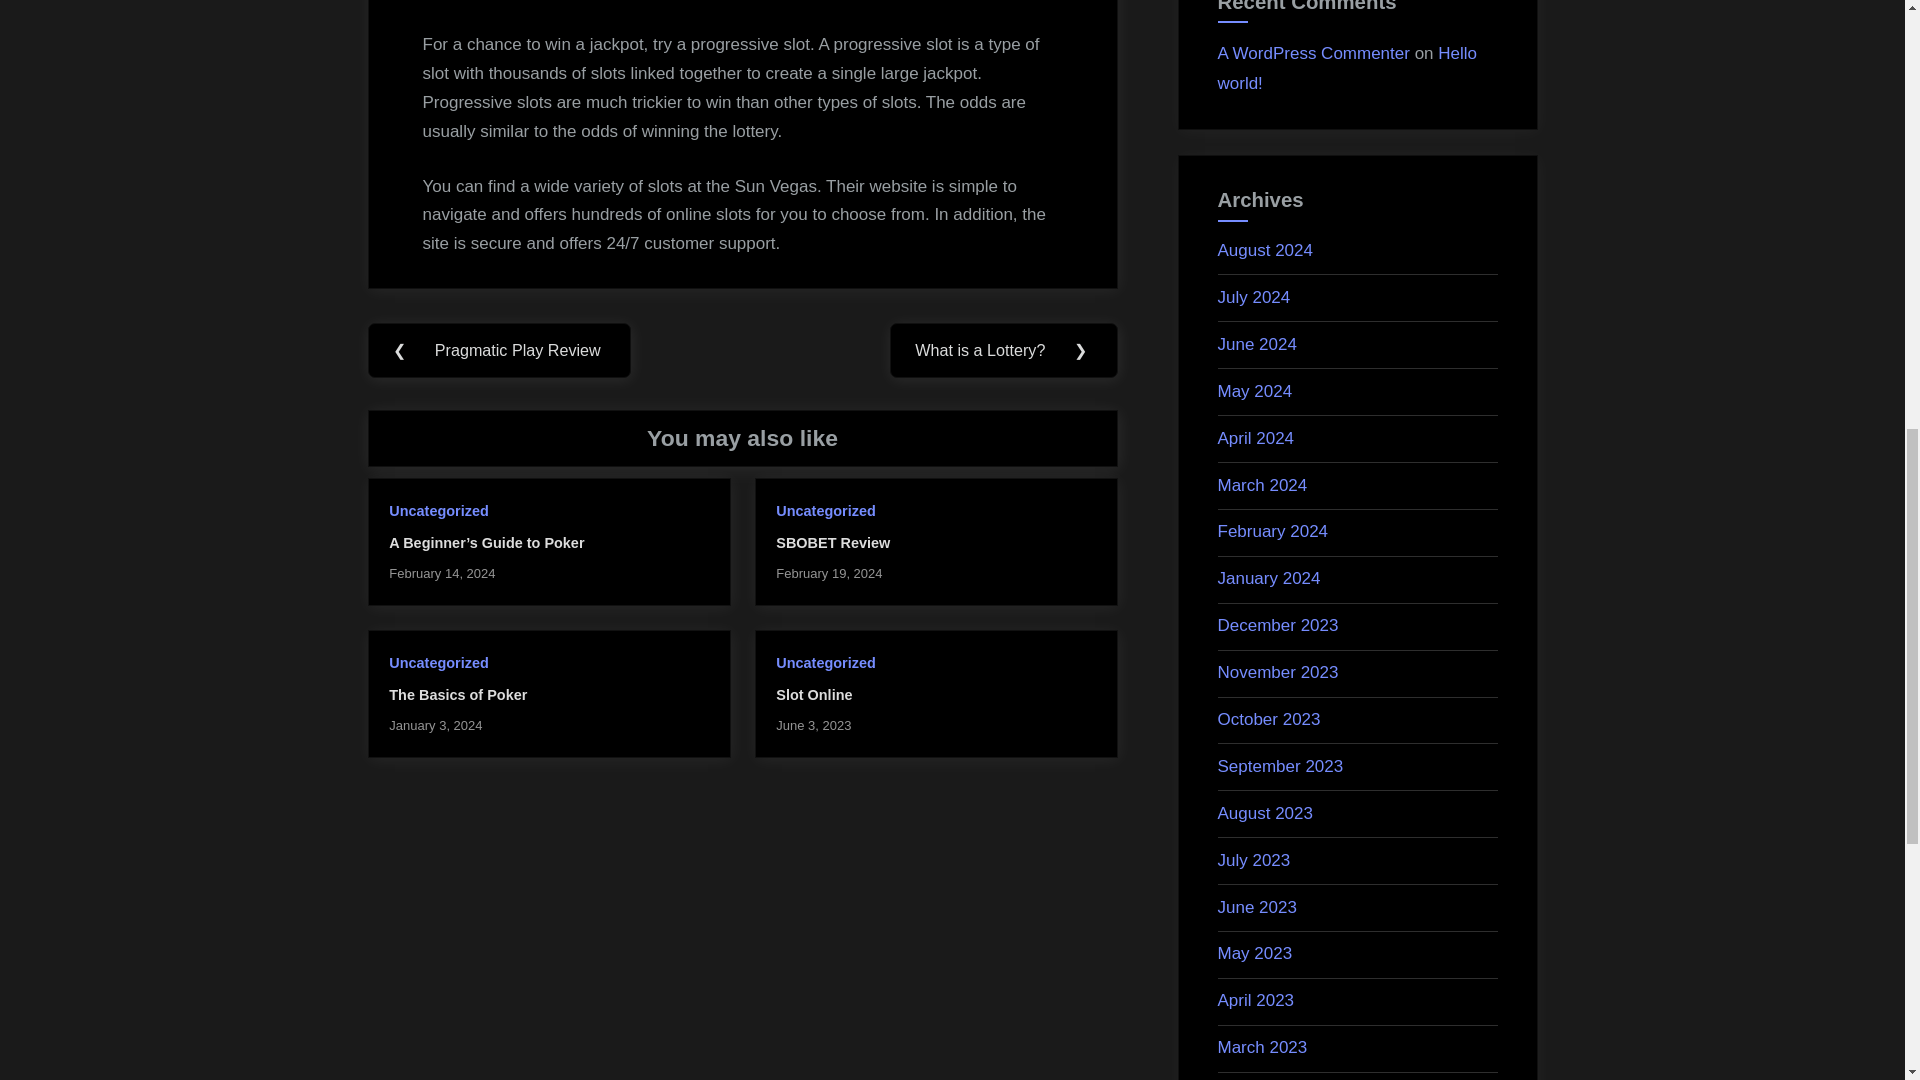 The height and width of the screenshot is (1080, 1920). Describe the element at coordinates (1262, 485) in the screenshot. I see `March 2024` at that location.